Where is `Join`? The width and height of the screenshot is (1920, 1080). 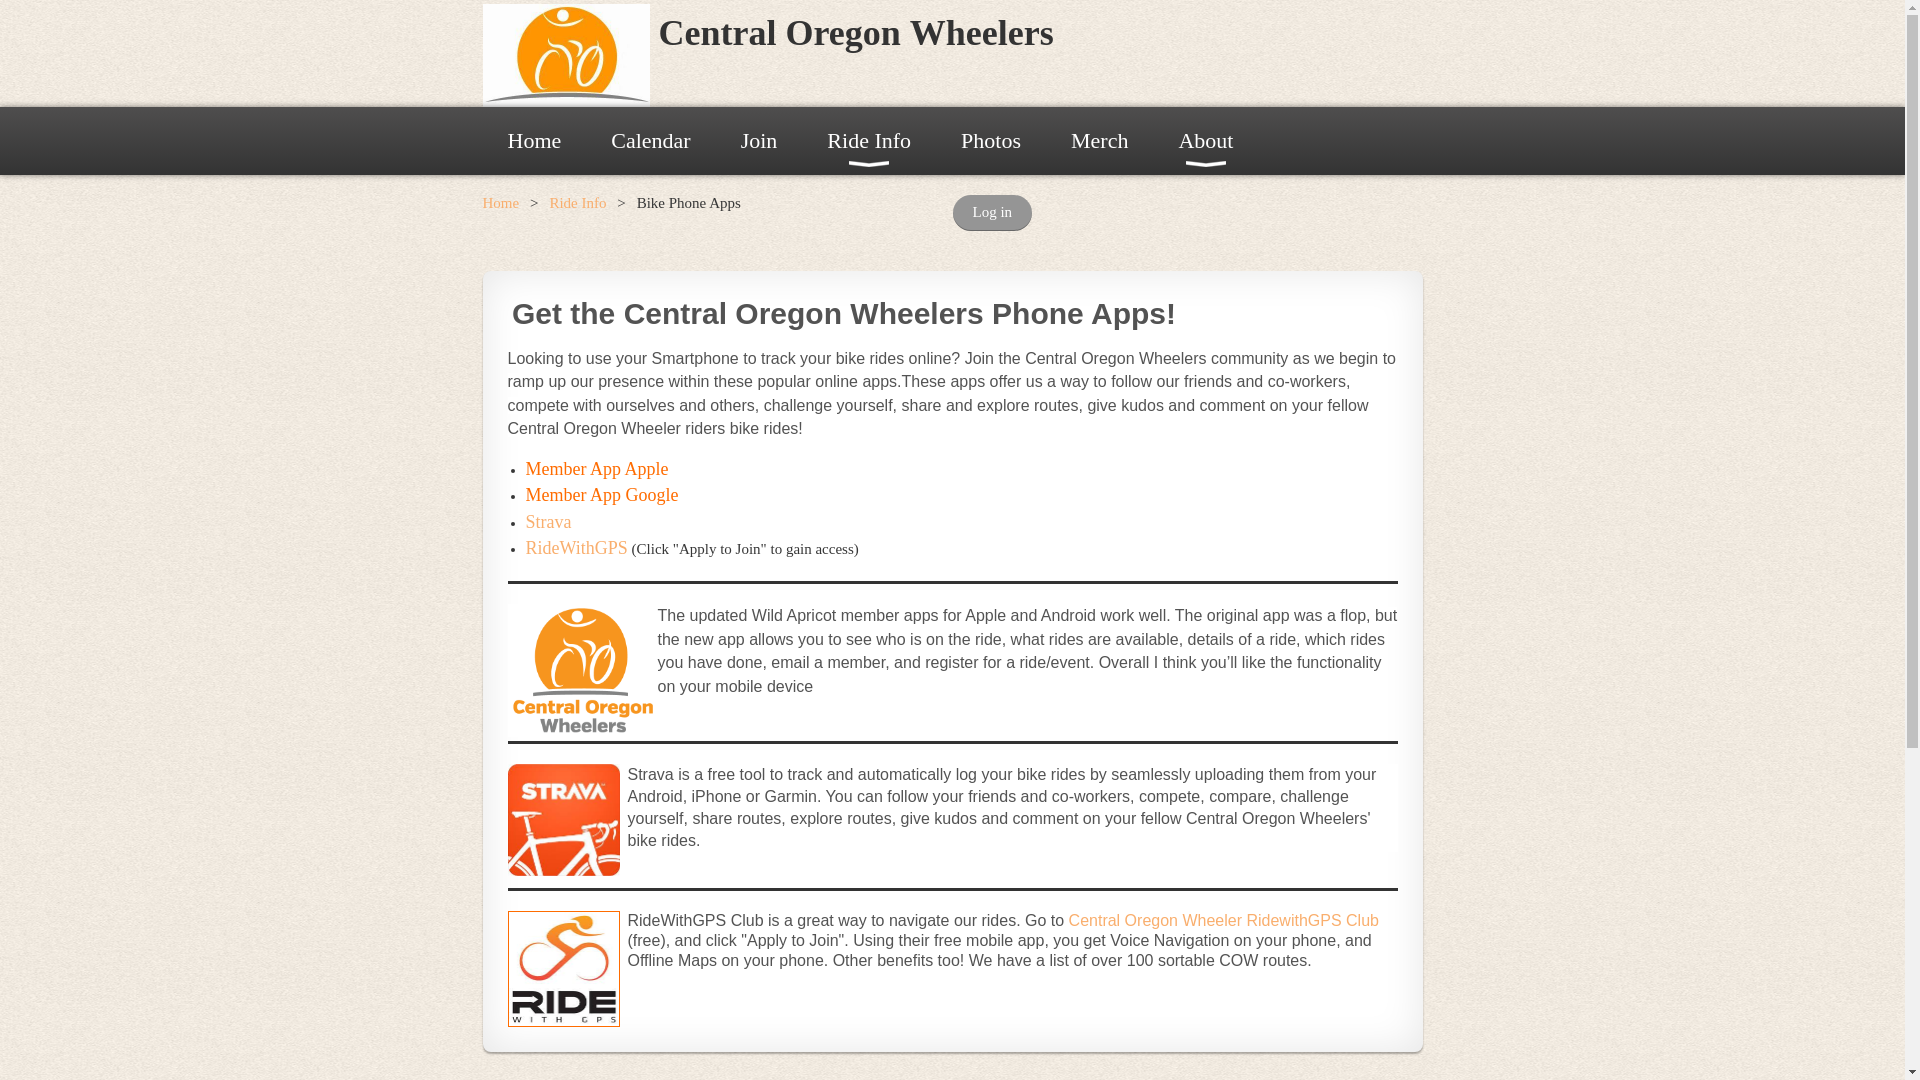 Join is located at coordinates (759, 140).